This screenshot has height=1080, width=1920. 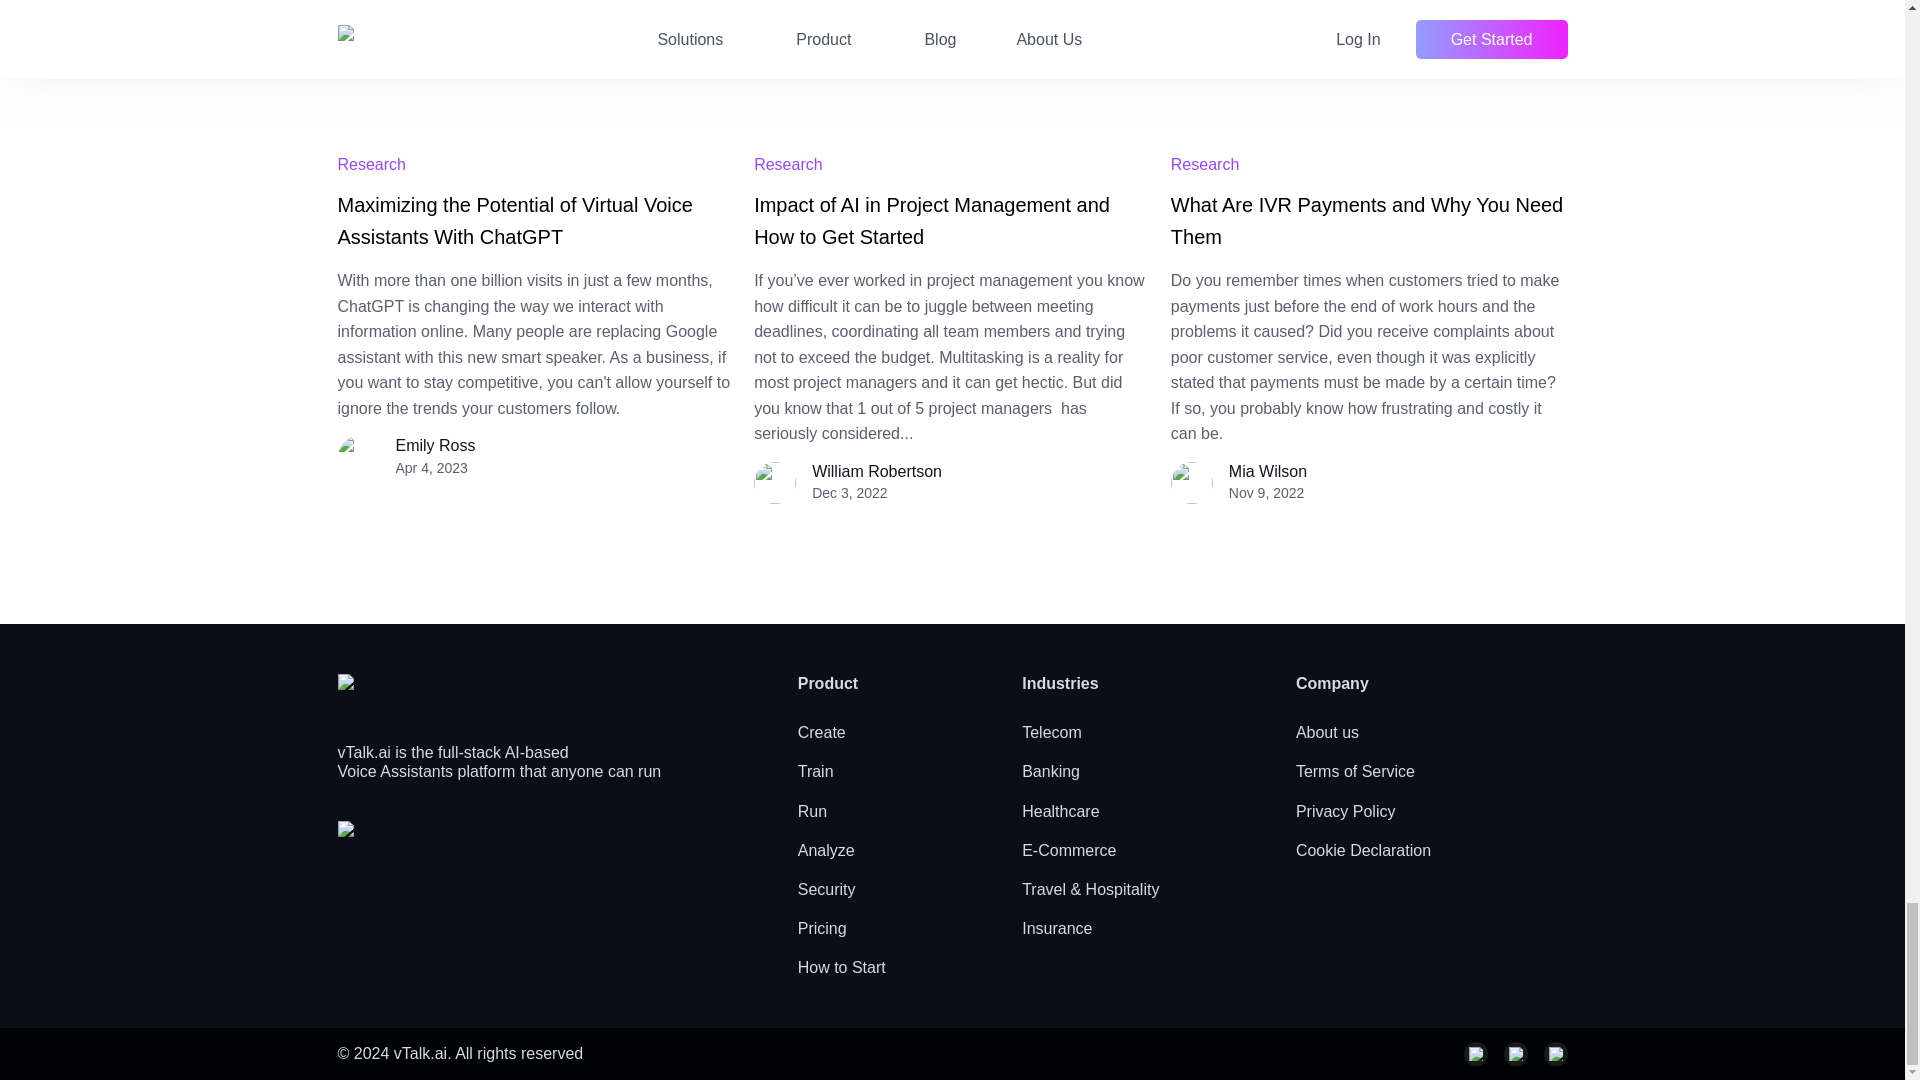 What do you see at coordinates (822, 928) in the screenshot?
I see `Pricing` at bounding box center [822, 928].